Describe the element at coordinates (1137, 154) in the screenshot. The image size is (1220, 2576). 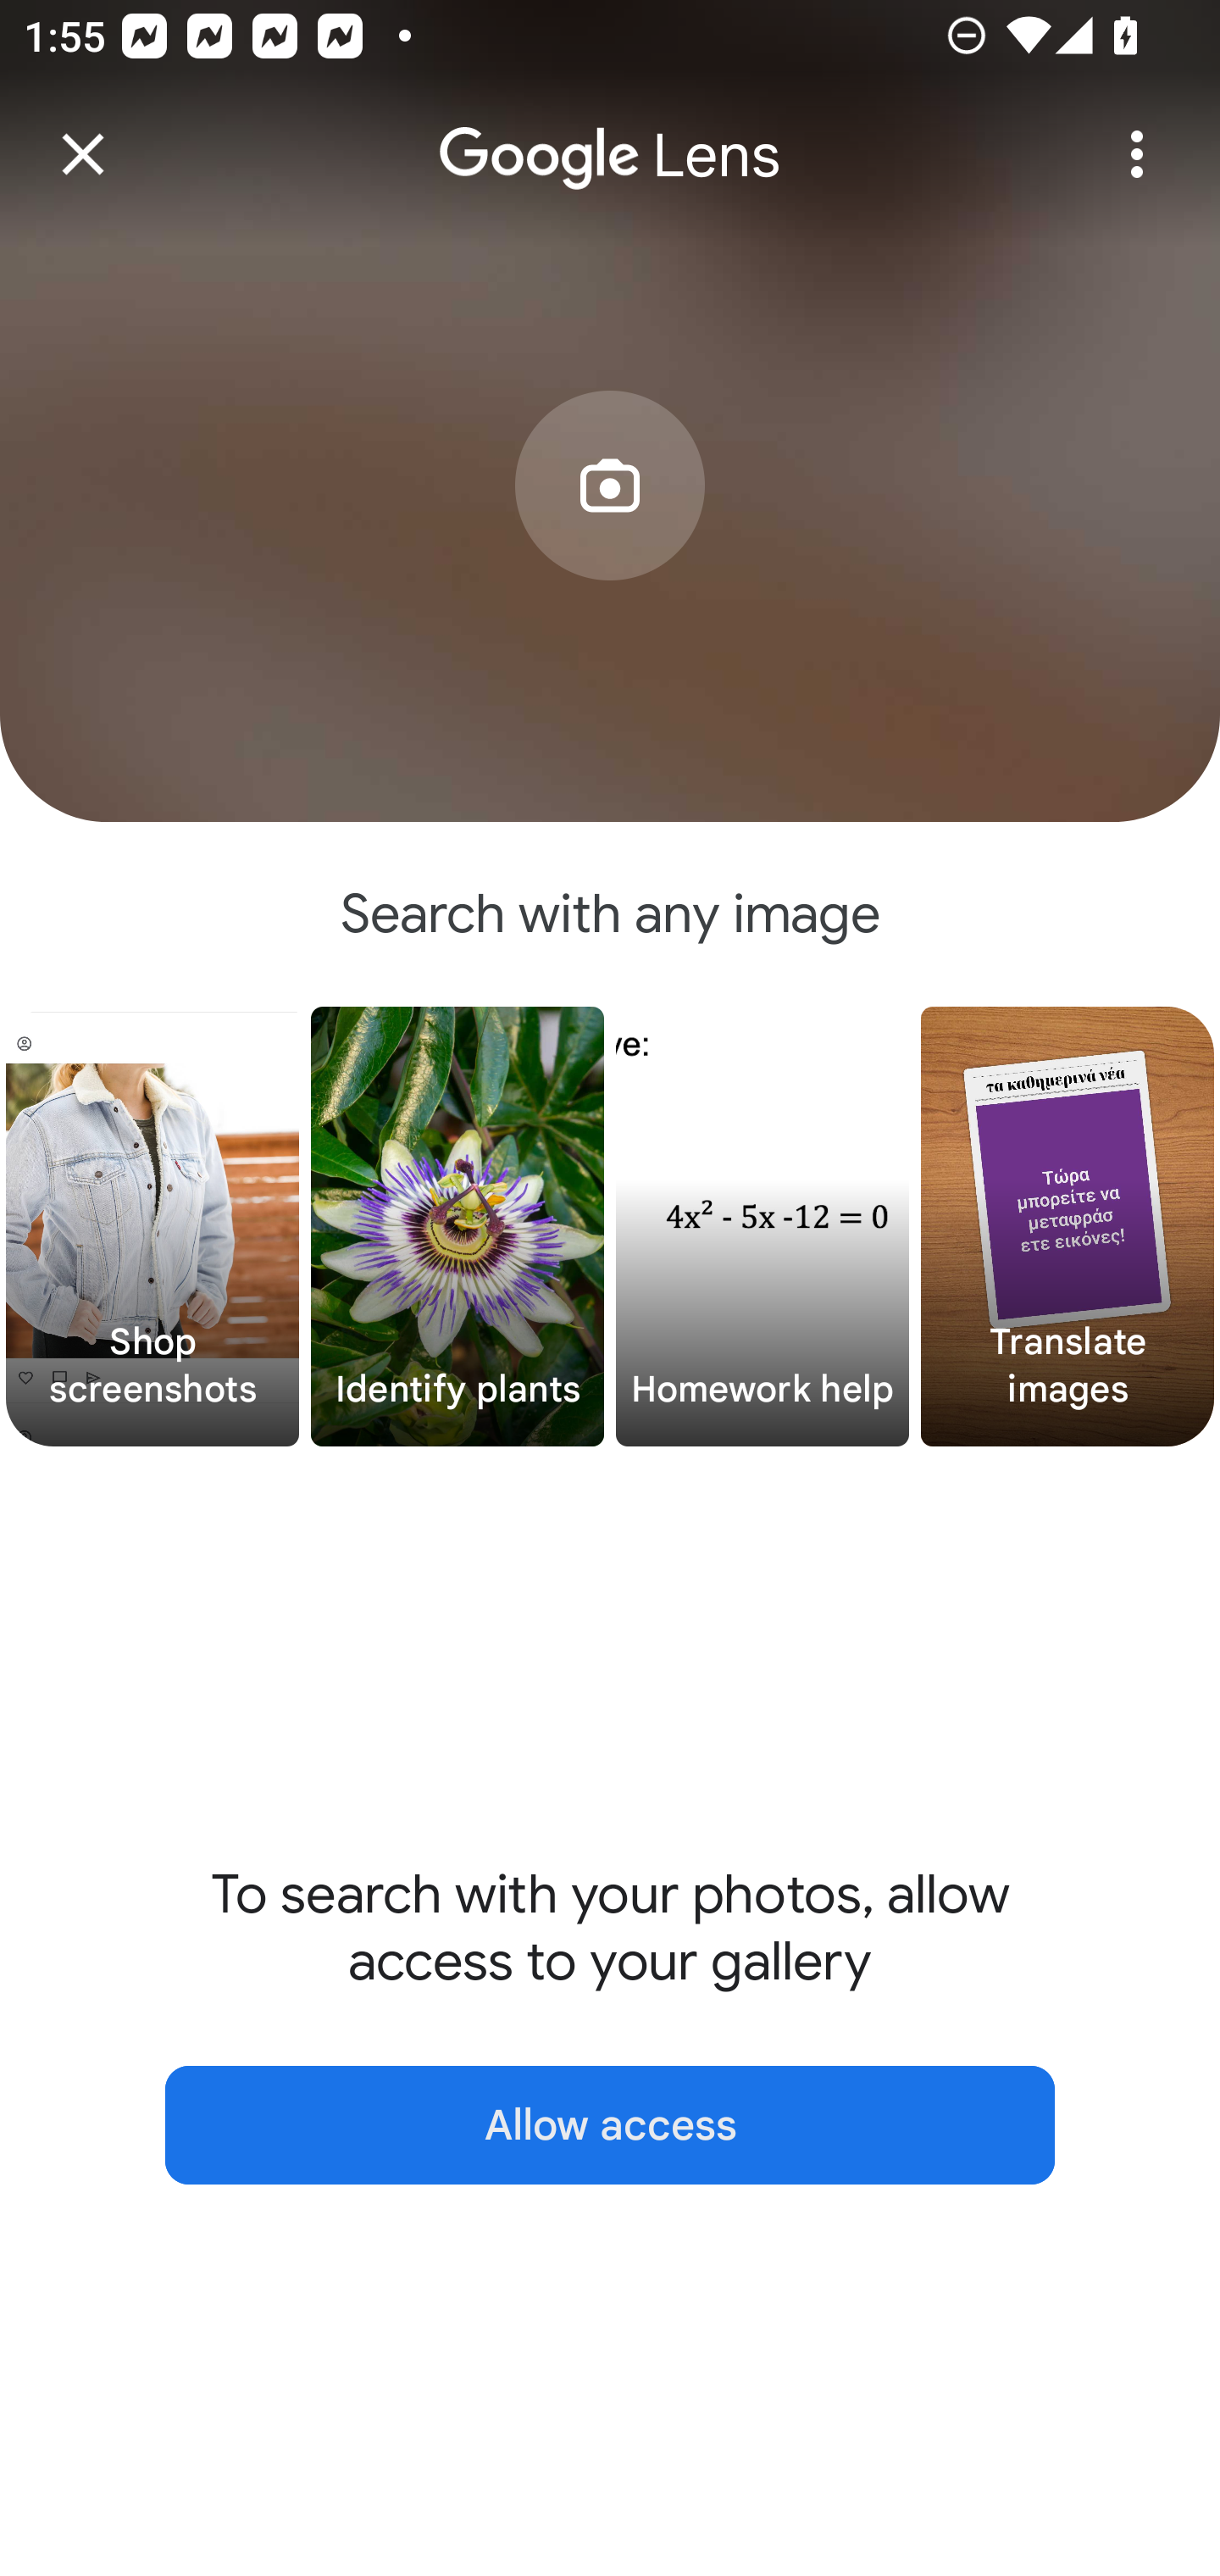
I see `More options` at that location.